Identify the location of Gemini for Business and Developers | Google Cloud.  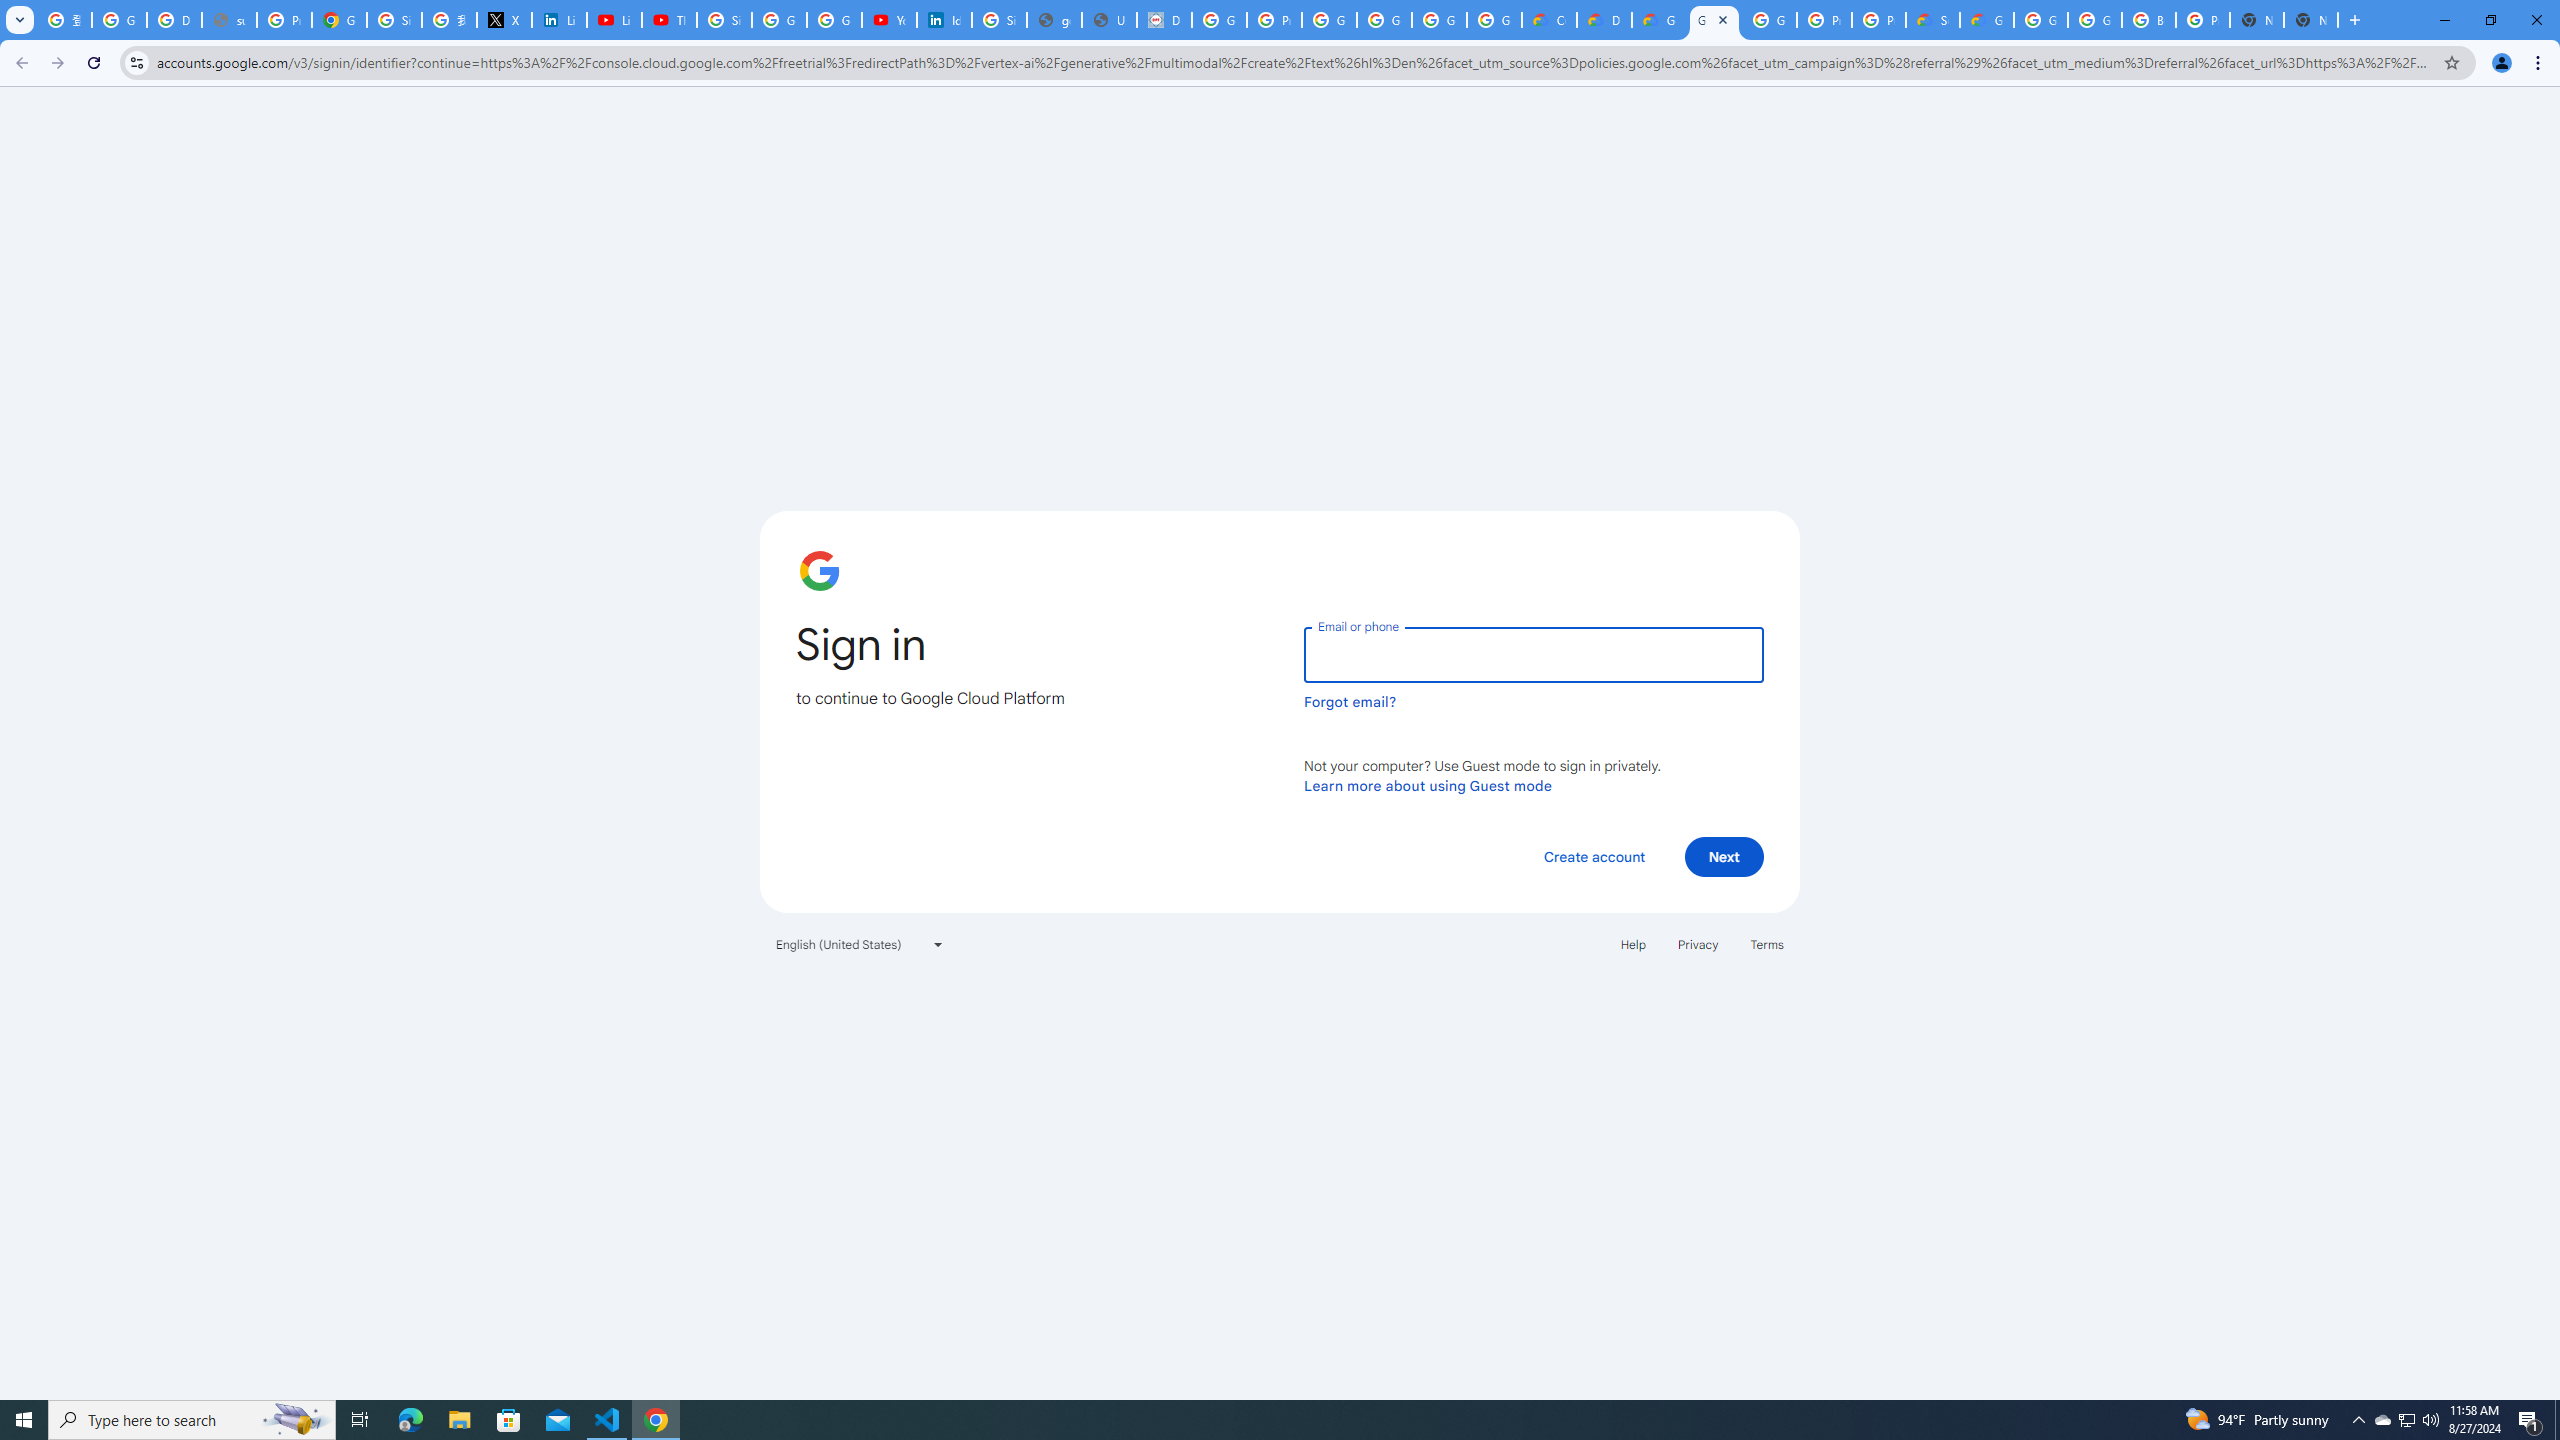
(1658, 20).